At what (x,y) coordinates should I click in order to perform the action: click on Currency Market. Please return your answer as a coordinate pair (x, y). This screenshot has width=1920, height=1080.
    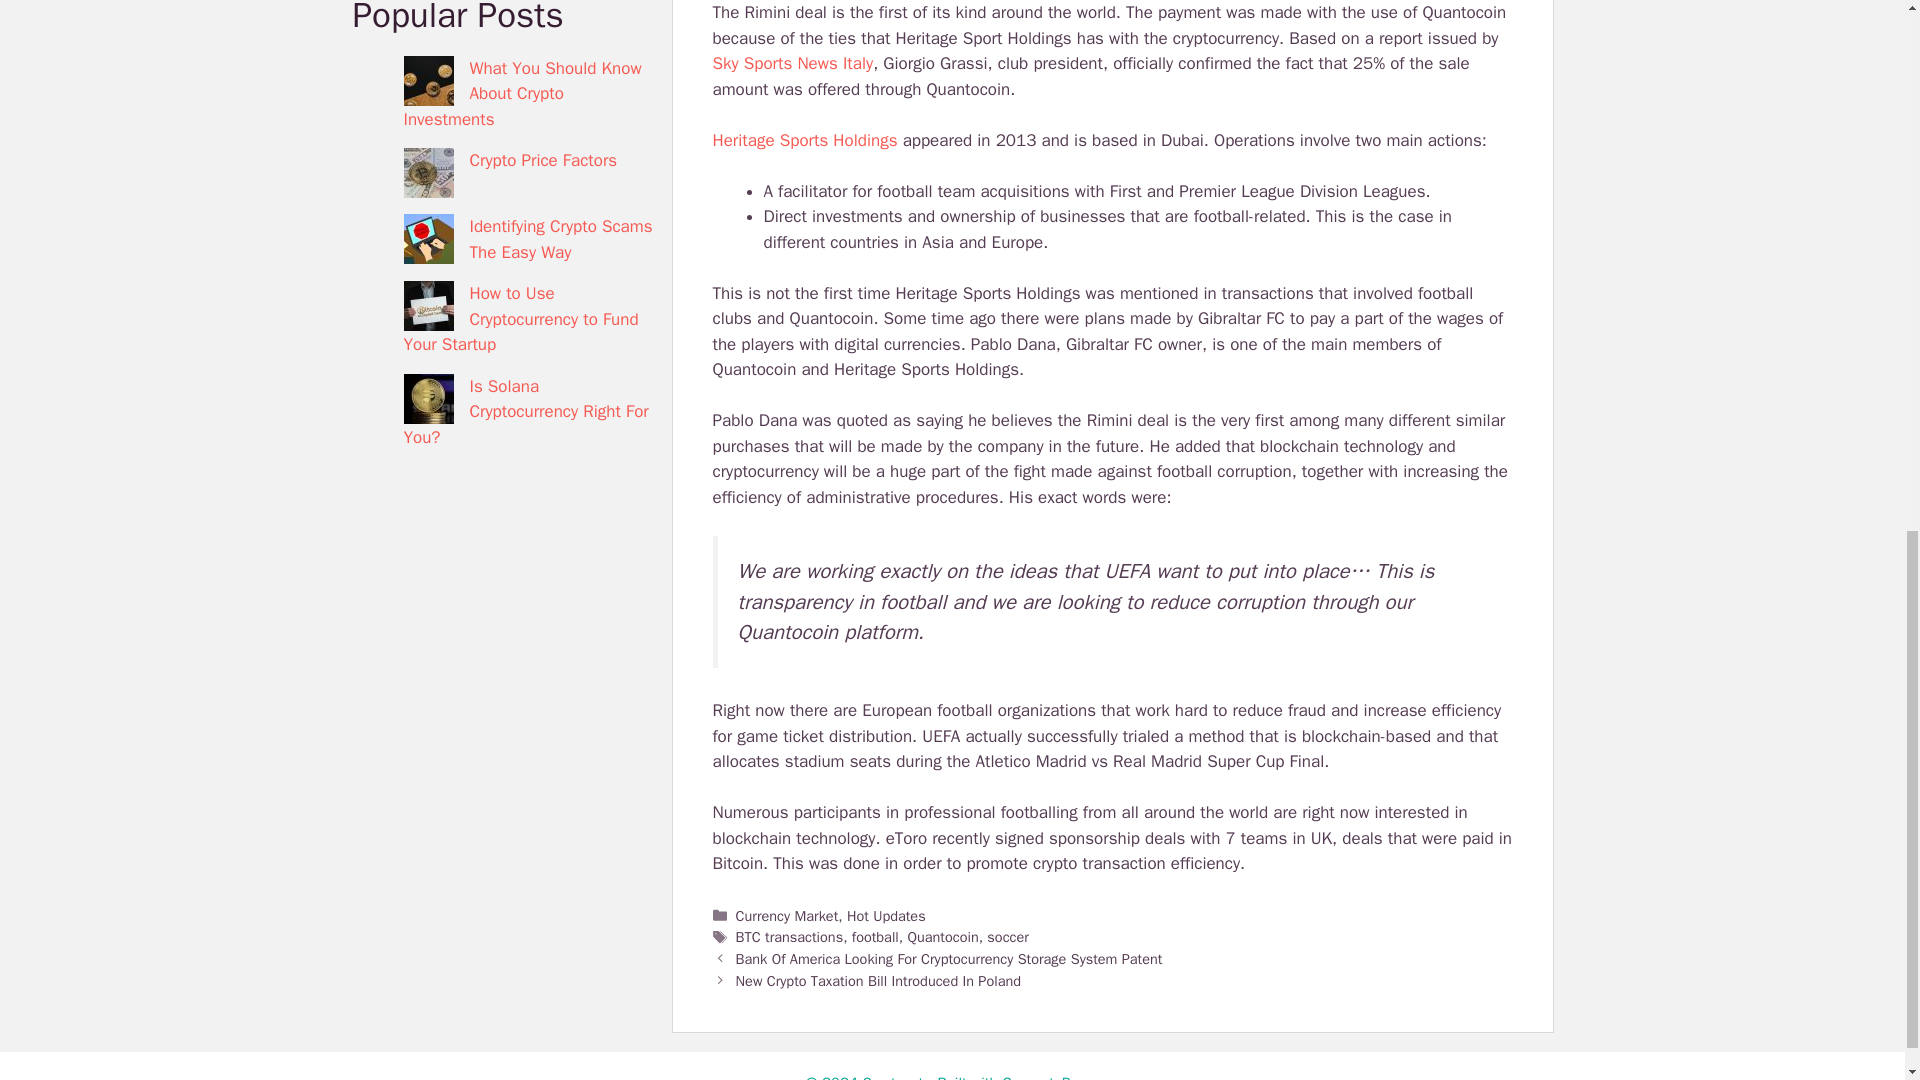
    Looking at the image, I should click on (787, 916).